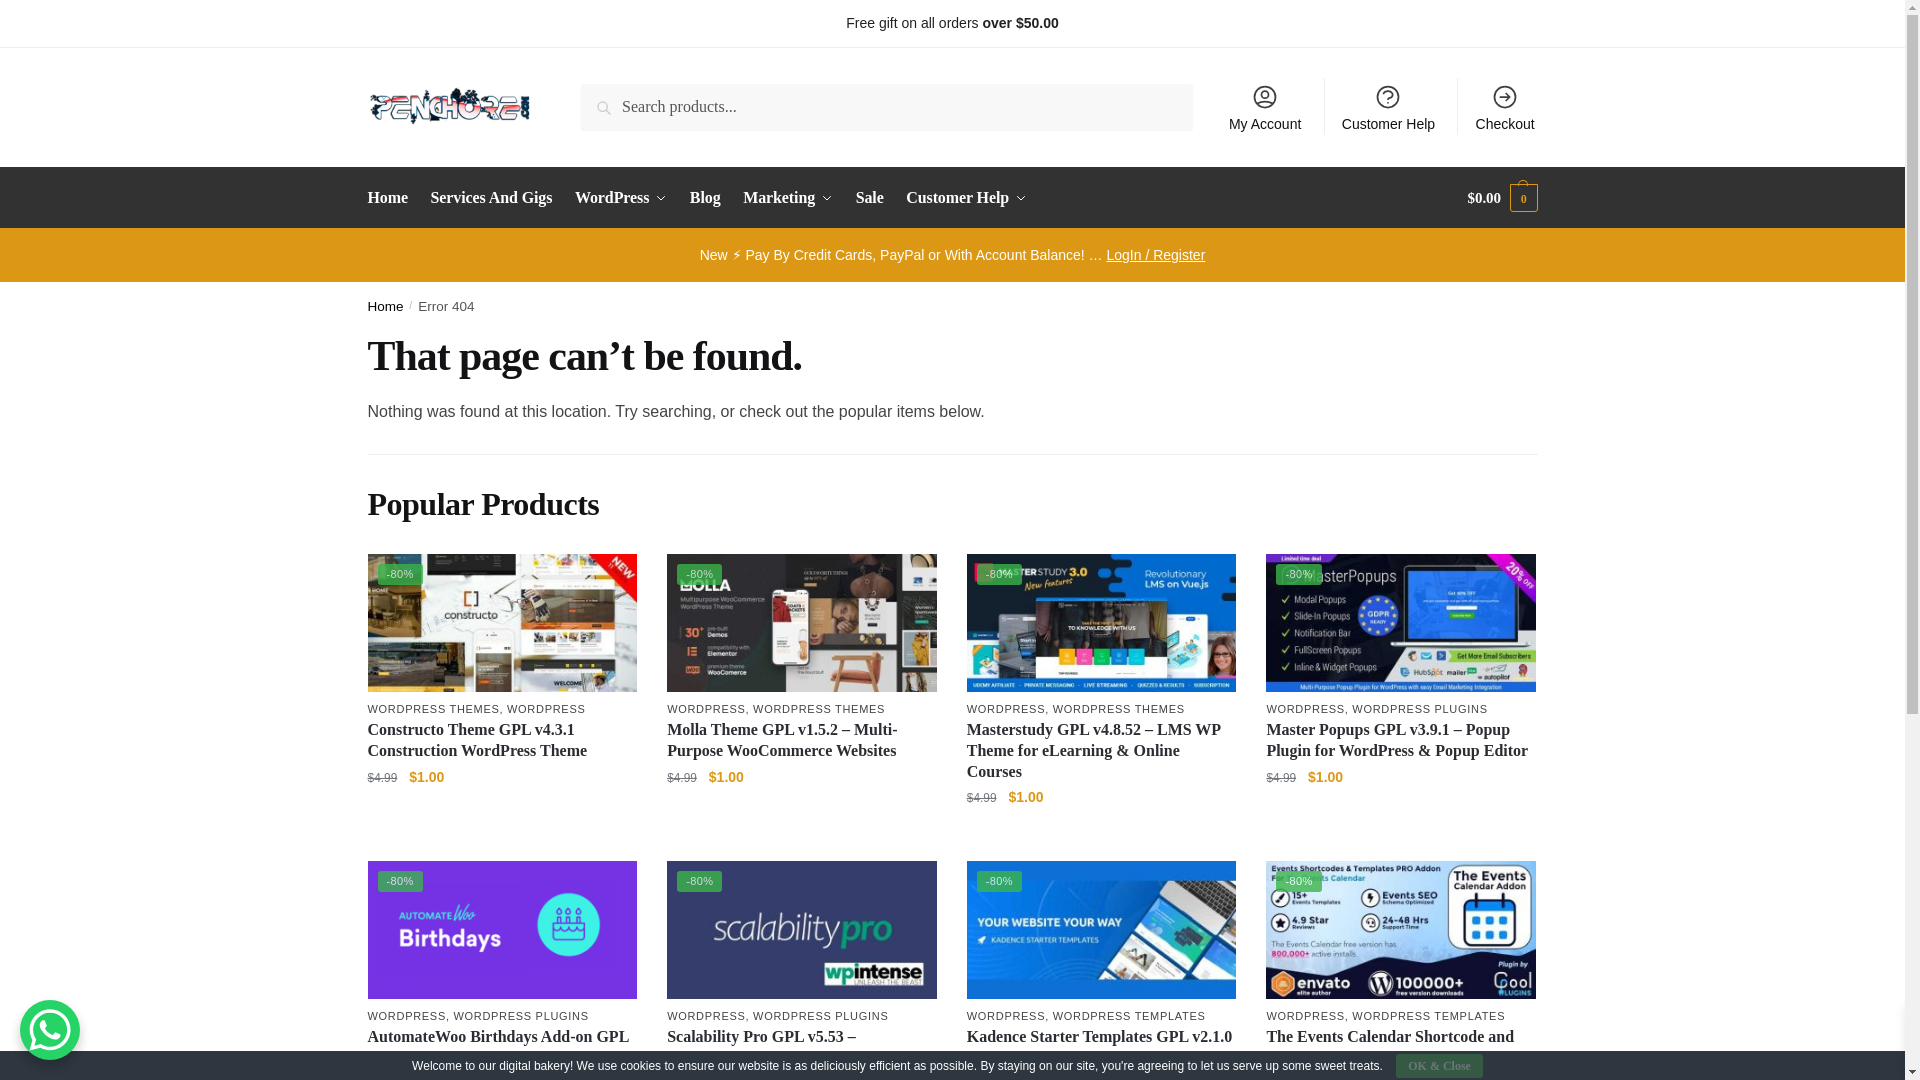 The height and width of the screenshot is (1080, 1920). Describe the element at coordinates (491, 198) in the screenshot. I see `Services And Gigs` at that location.